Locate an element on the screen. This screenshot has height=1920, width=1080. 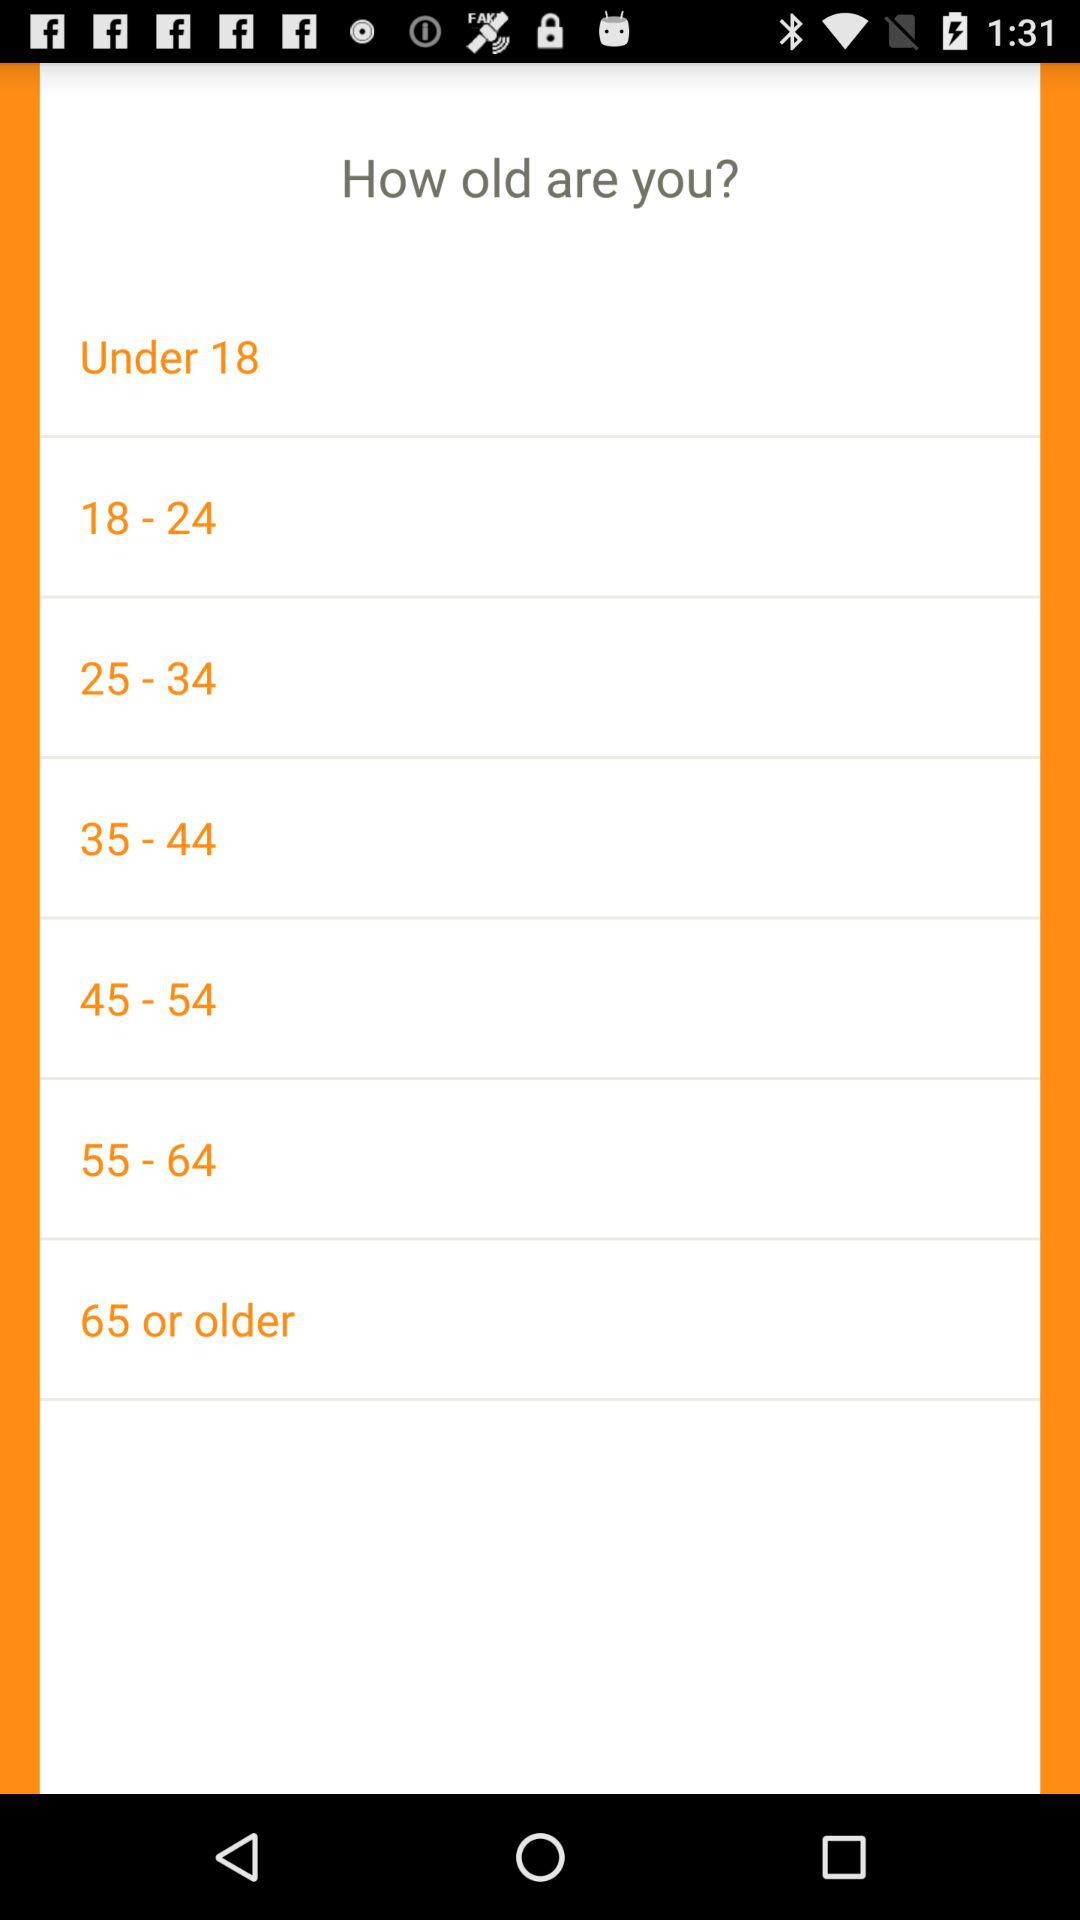
launch the 25 - 34 item is located at coordinates (540, 677).